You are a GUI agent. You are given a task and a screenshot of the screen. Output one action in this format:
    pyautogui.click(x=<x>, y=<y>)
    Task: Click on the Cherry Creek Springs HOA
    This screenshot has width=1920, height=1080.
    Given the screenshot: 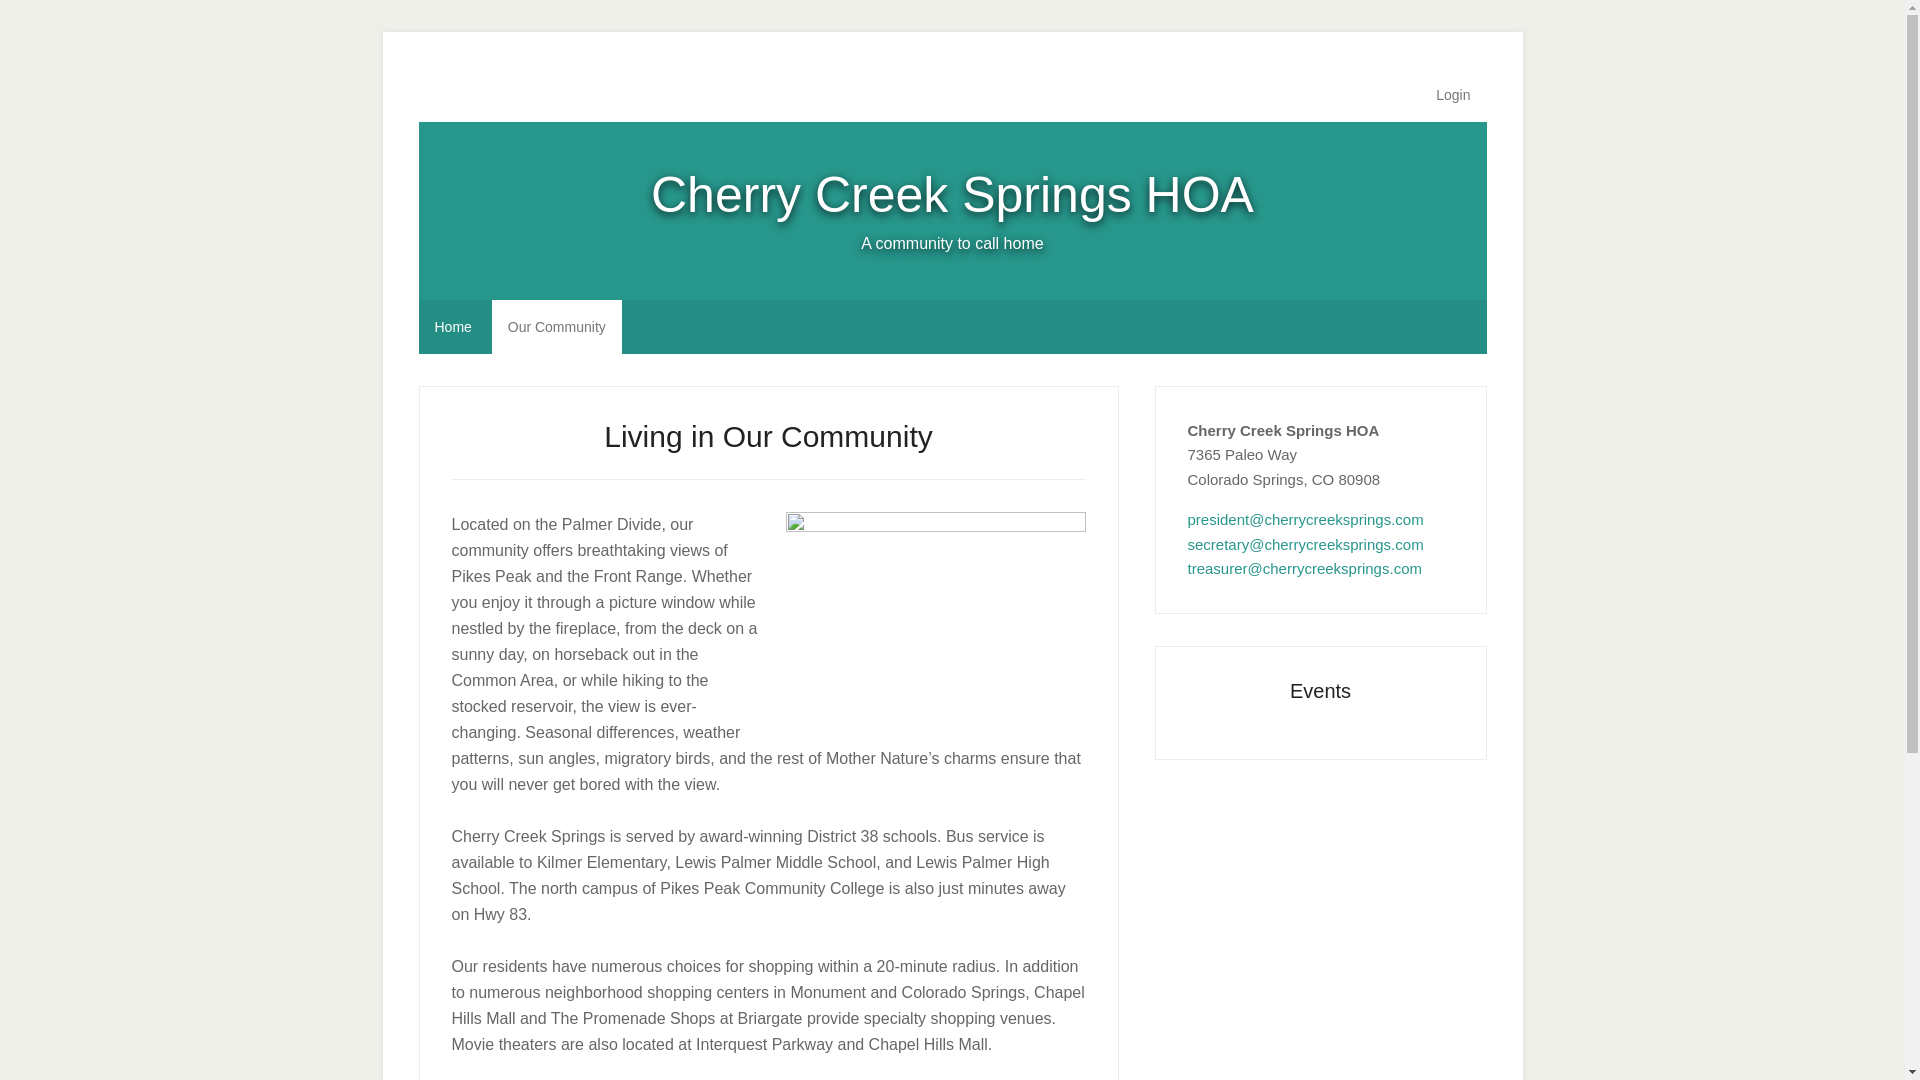 What is the action you would take?
    pyautogui.click(x=952, y=194)
    